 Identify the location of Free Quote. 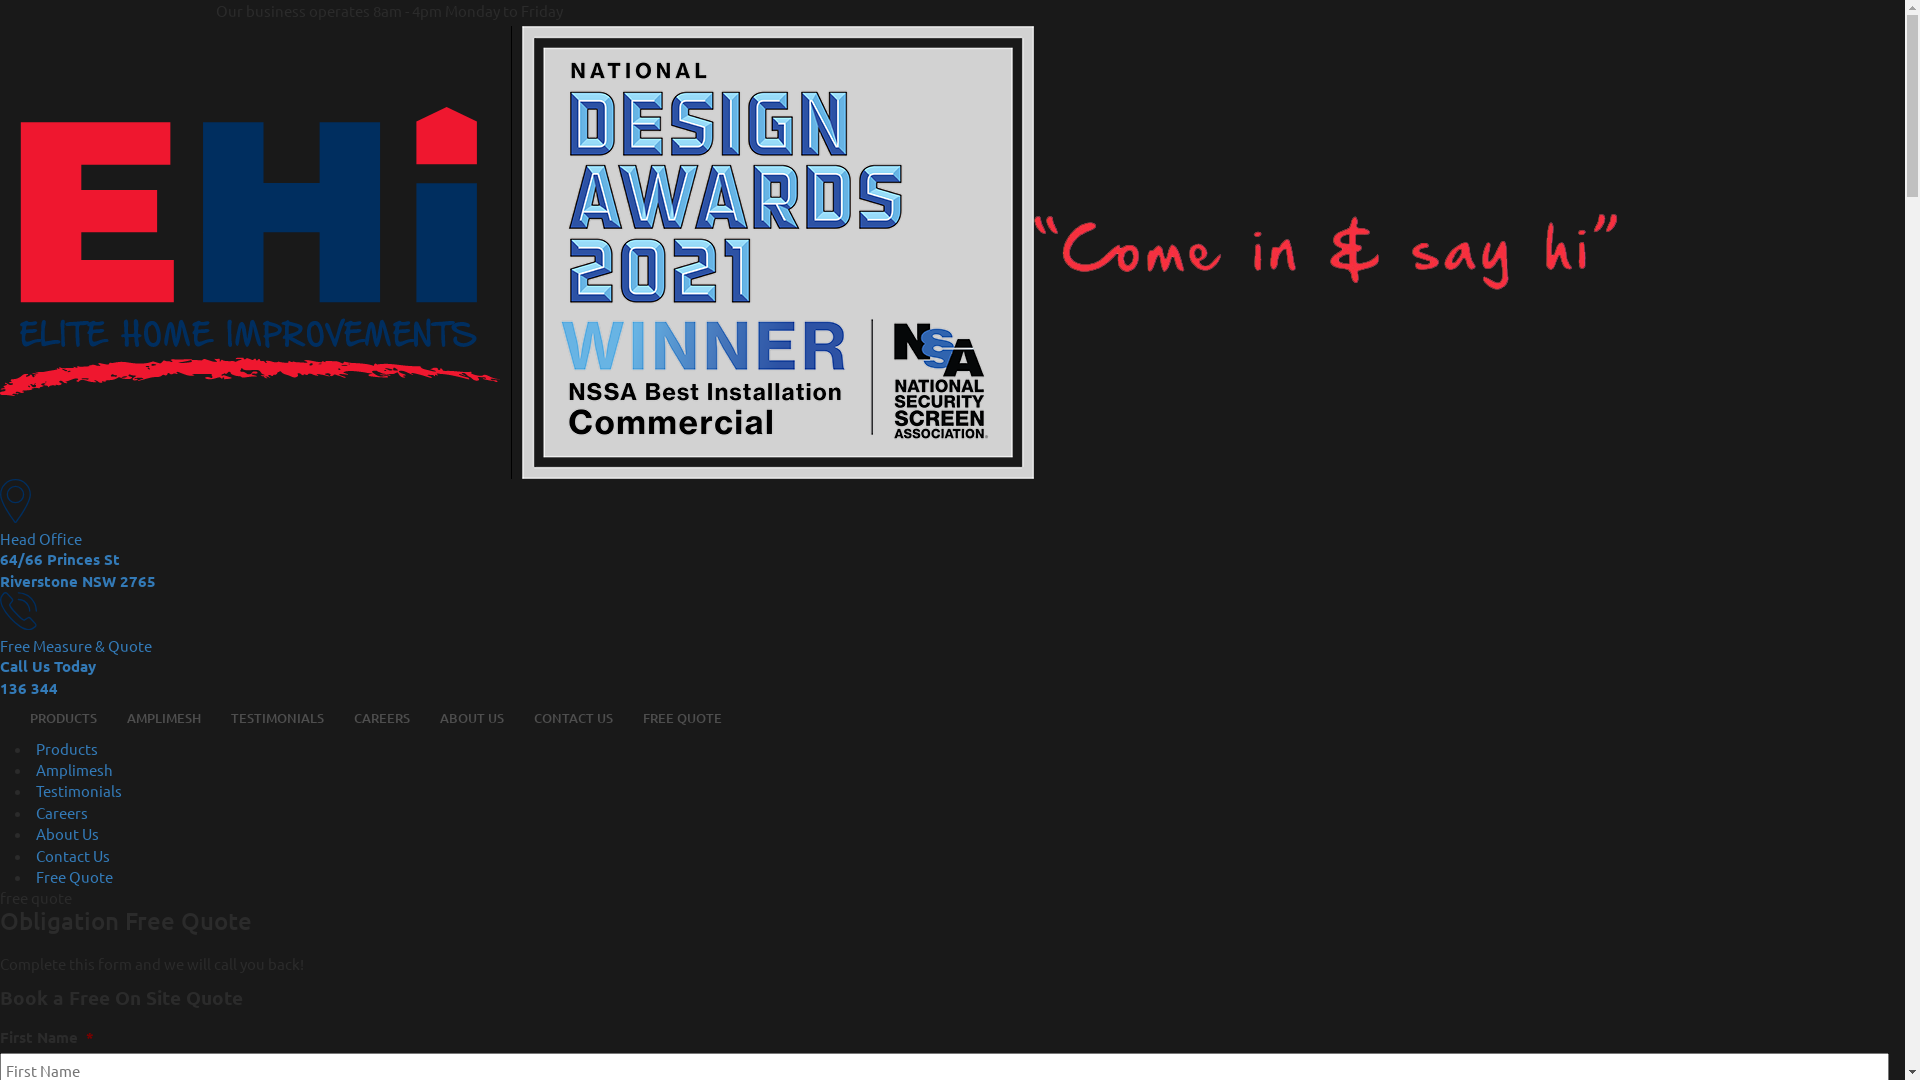
(74, 876).